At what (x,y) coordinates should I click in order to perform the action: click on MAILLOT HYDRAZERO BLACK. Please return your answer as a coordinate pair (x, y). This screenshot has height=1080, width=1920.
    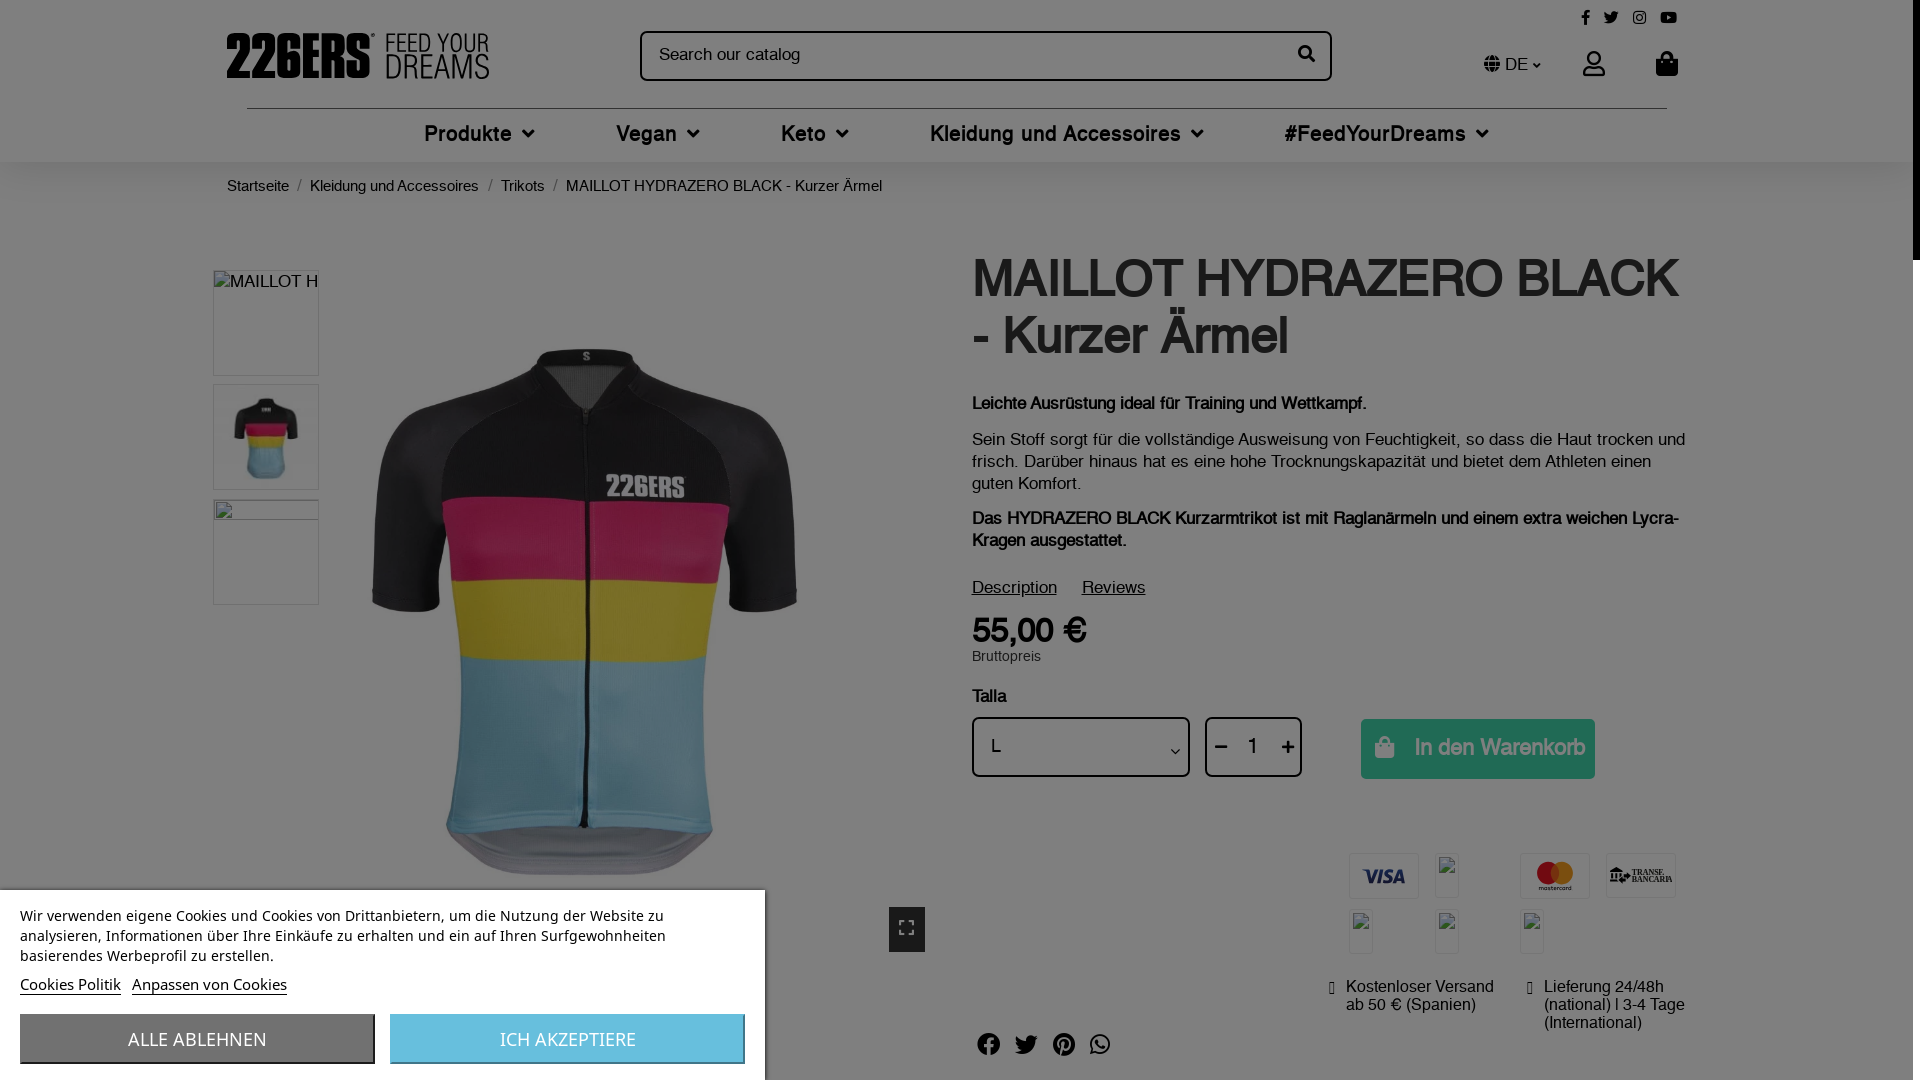
    Looking at the image, I should click on (265, 323).